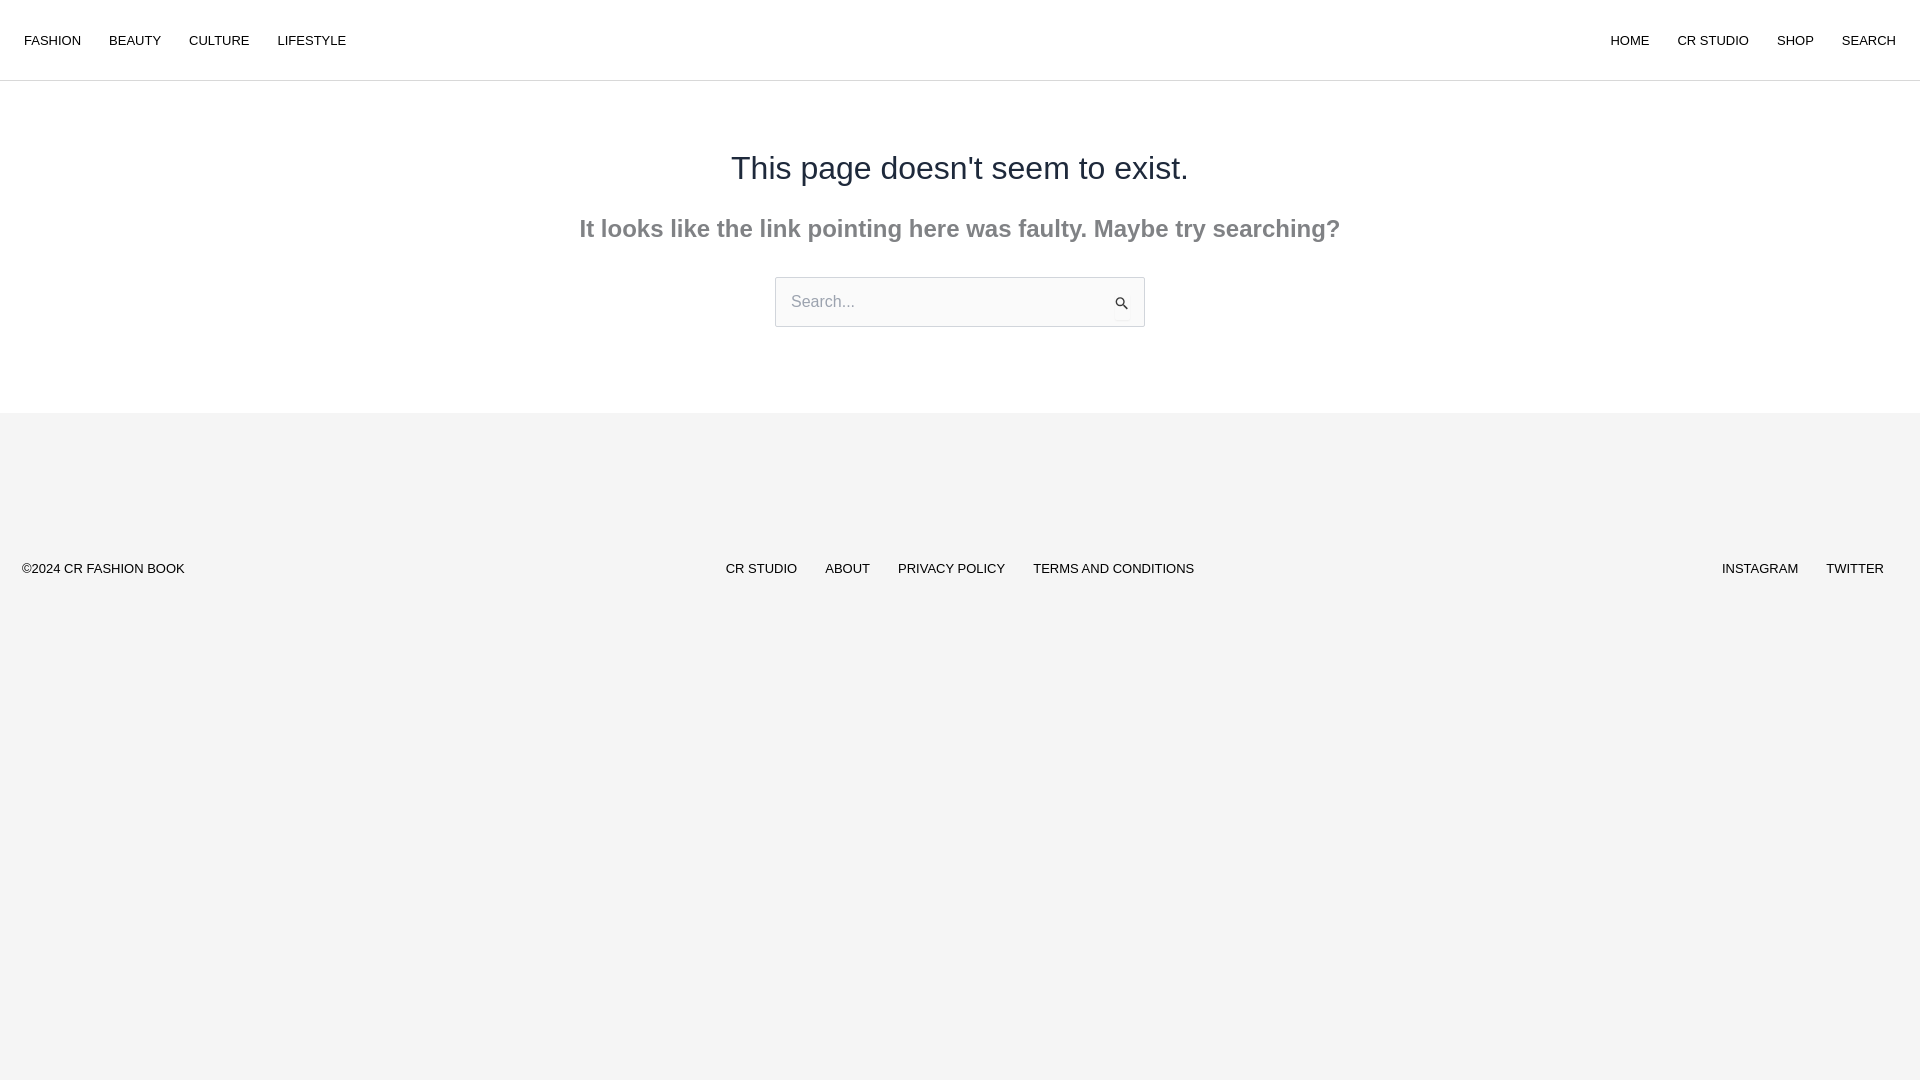  Describe the element at coordinates (1628, 40) in the screenshot. I see `HOME` at that location.